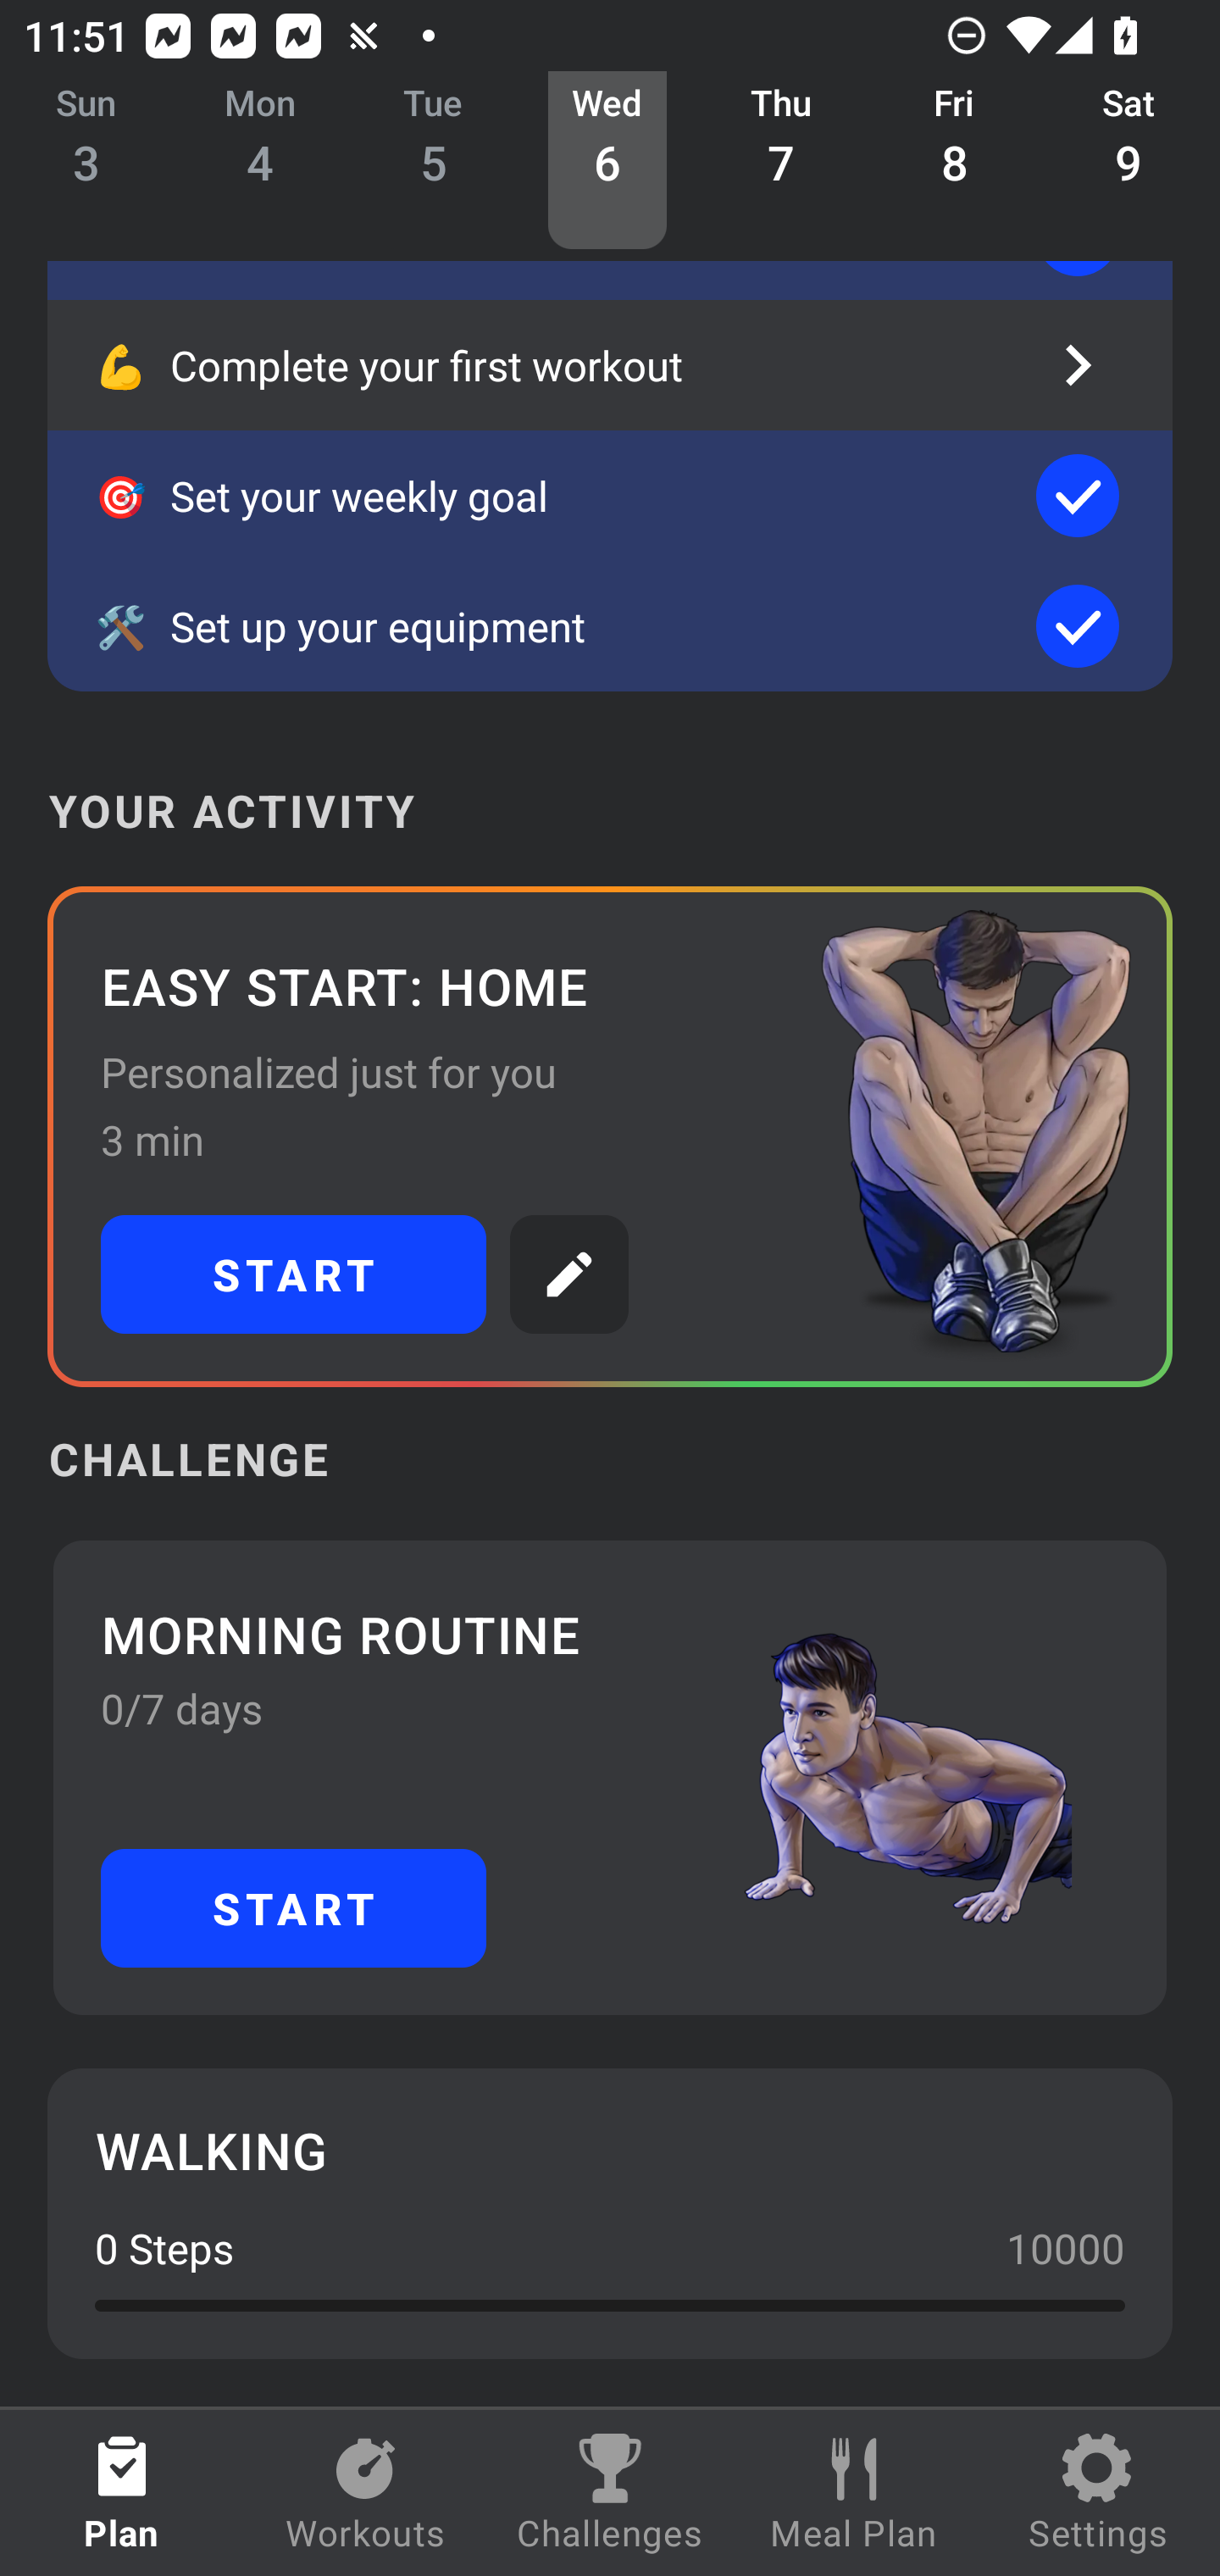  What do you see at coordinates (1098, 2493) in the screenshot?
I see ` Settings ` at bounding box center [1098, 2493].